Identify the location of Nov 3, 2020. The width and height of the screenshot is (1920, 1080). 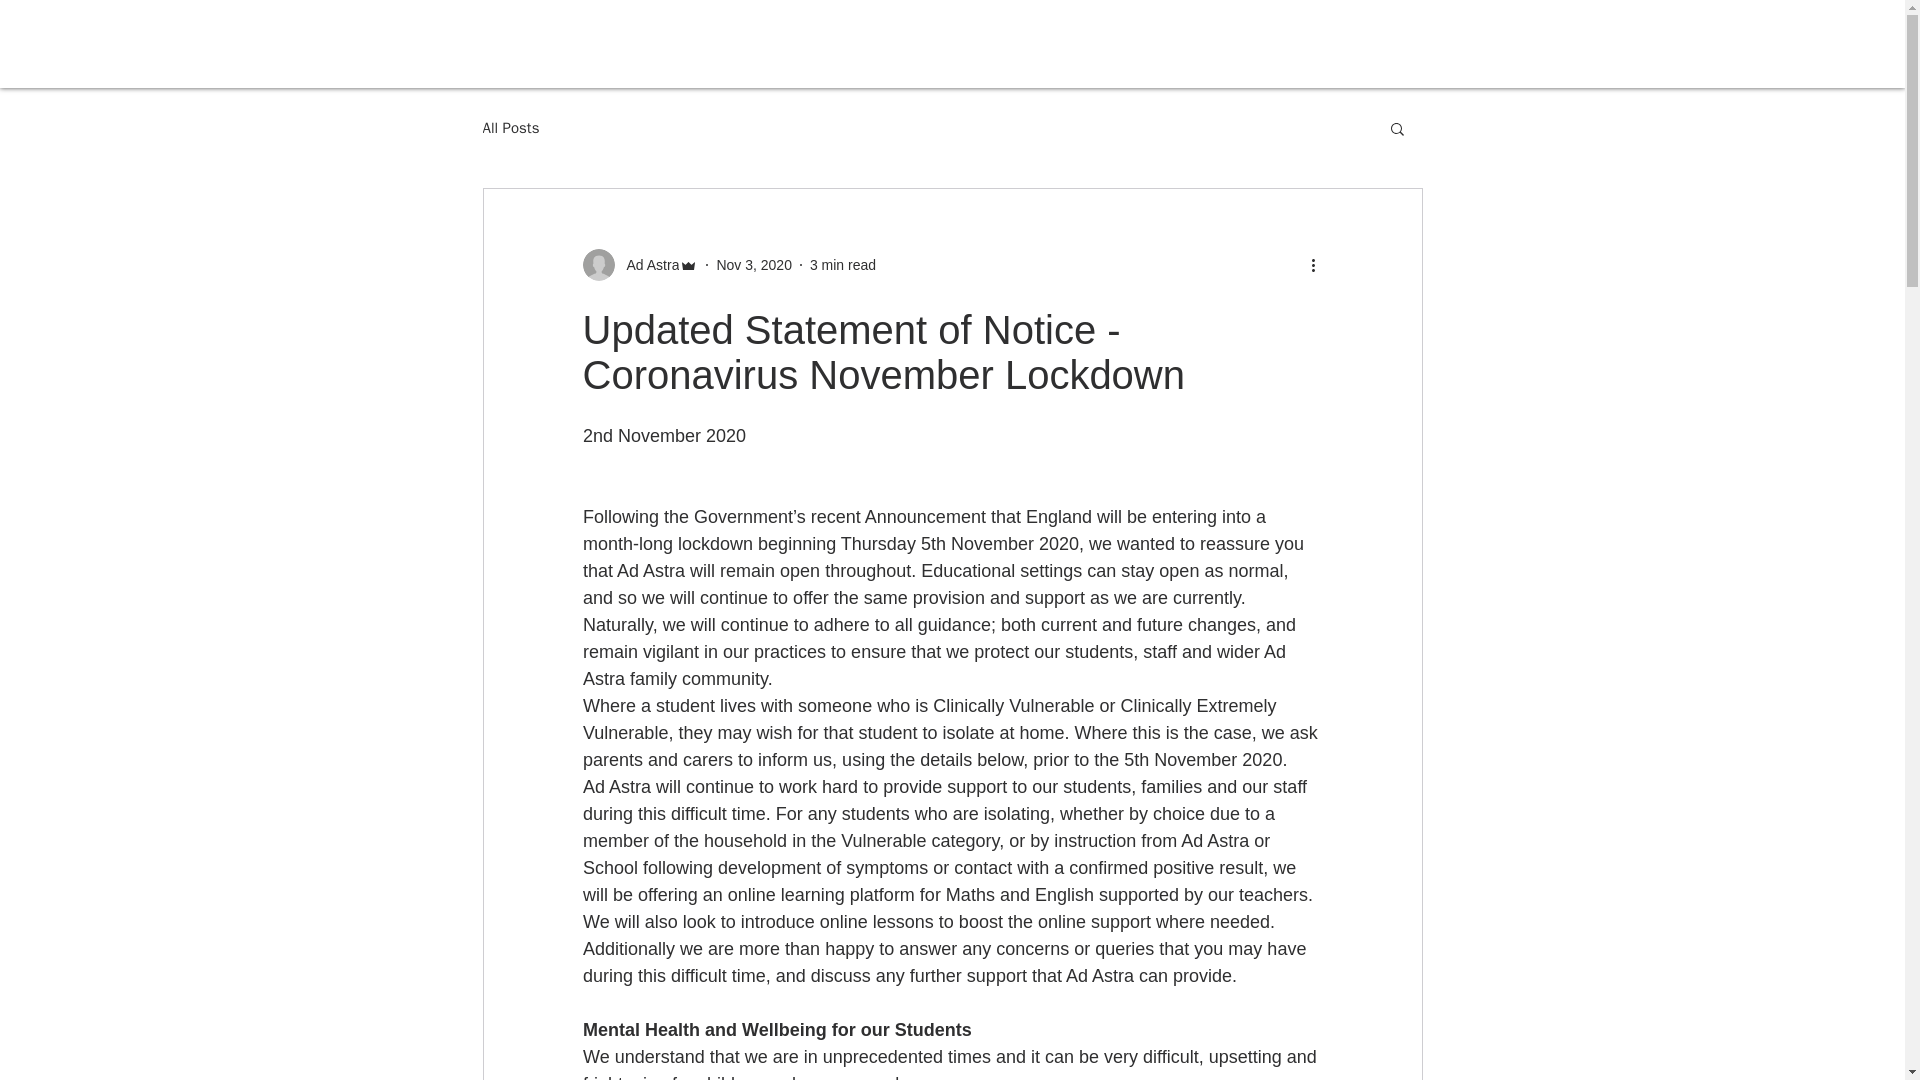
(754, 264).